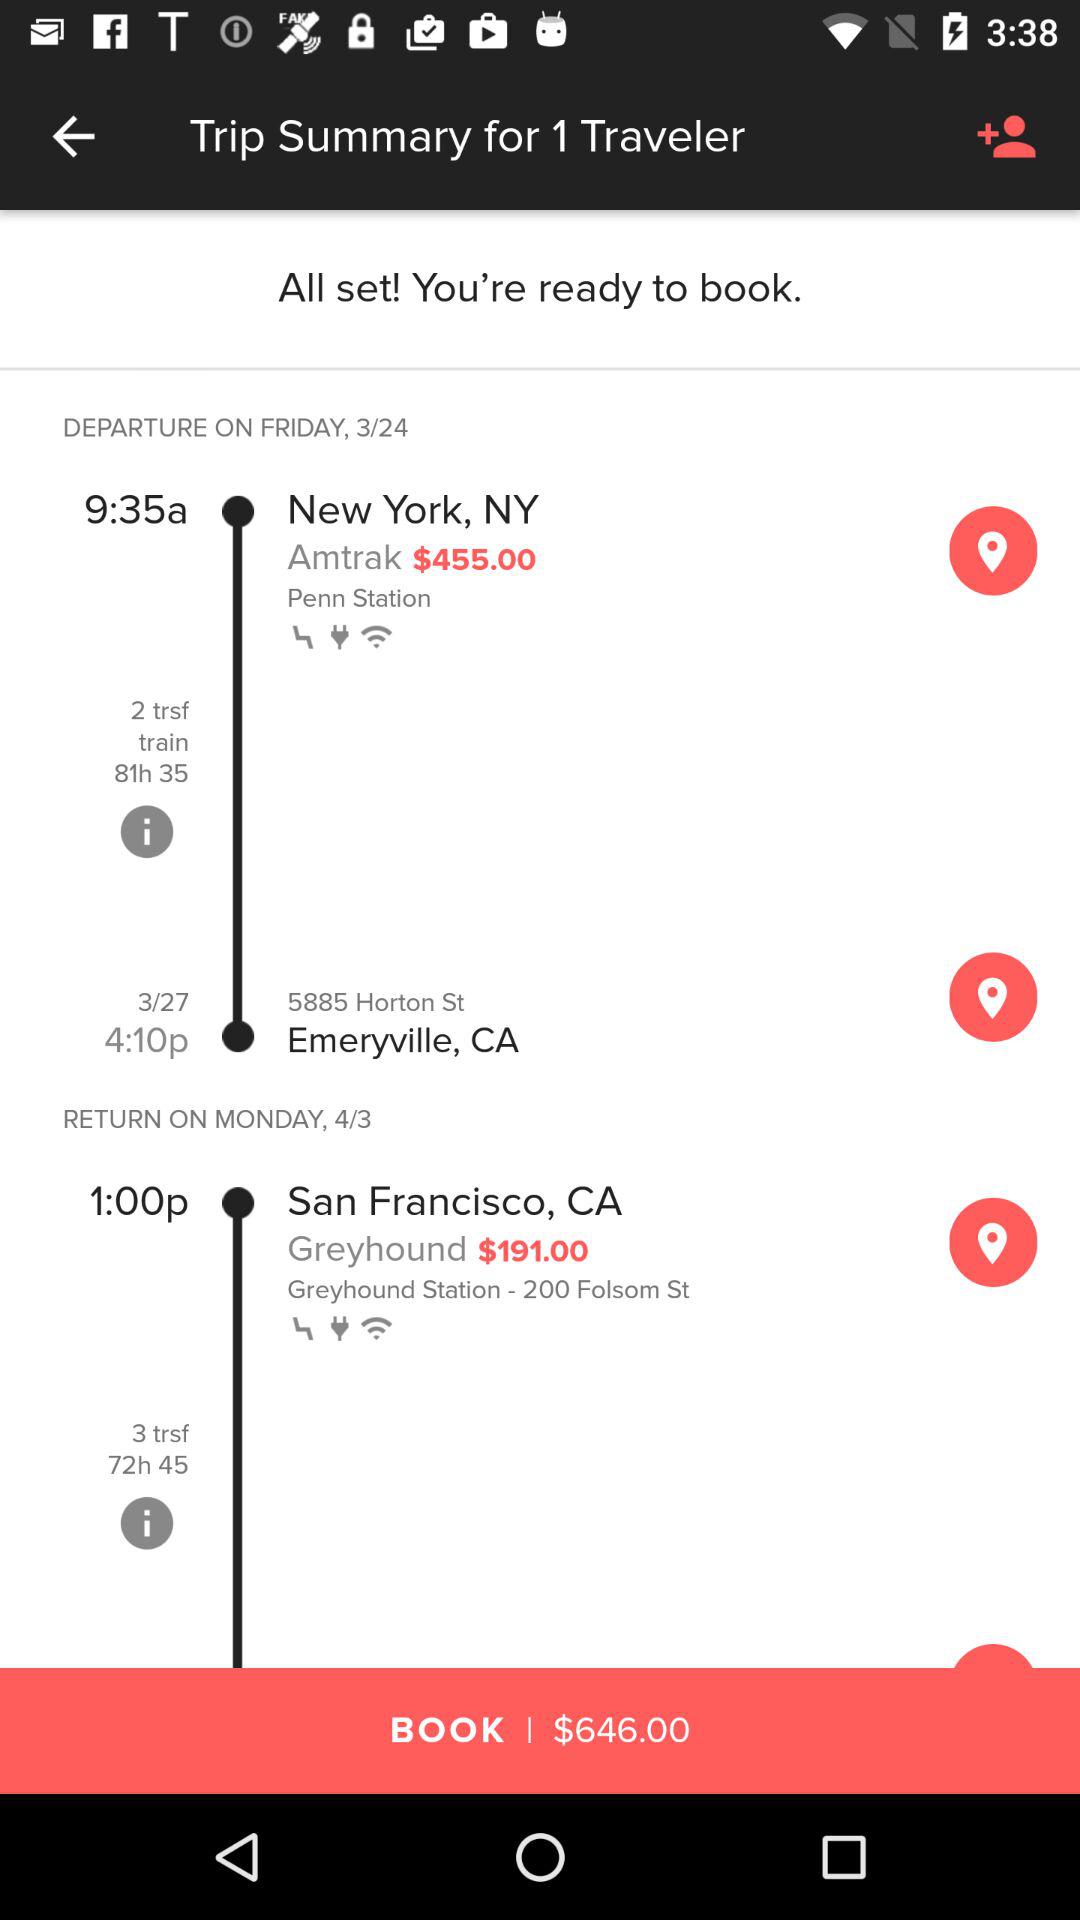  What do you see at coordinates (993, 550) in the screenshot?
I see `go to map` at bounding box center [993, 550].